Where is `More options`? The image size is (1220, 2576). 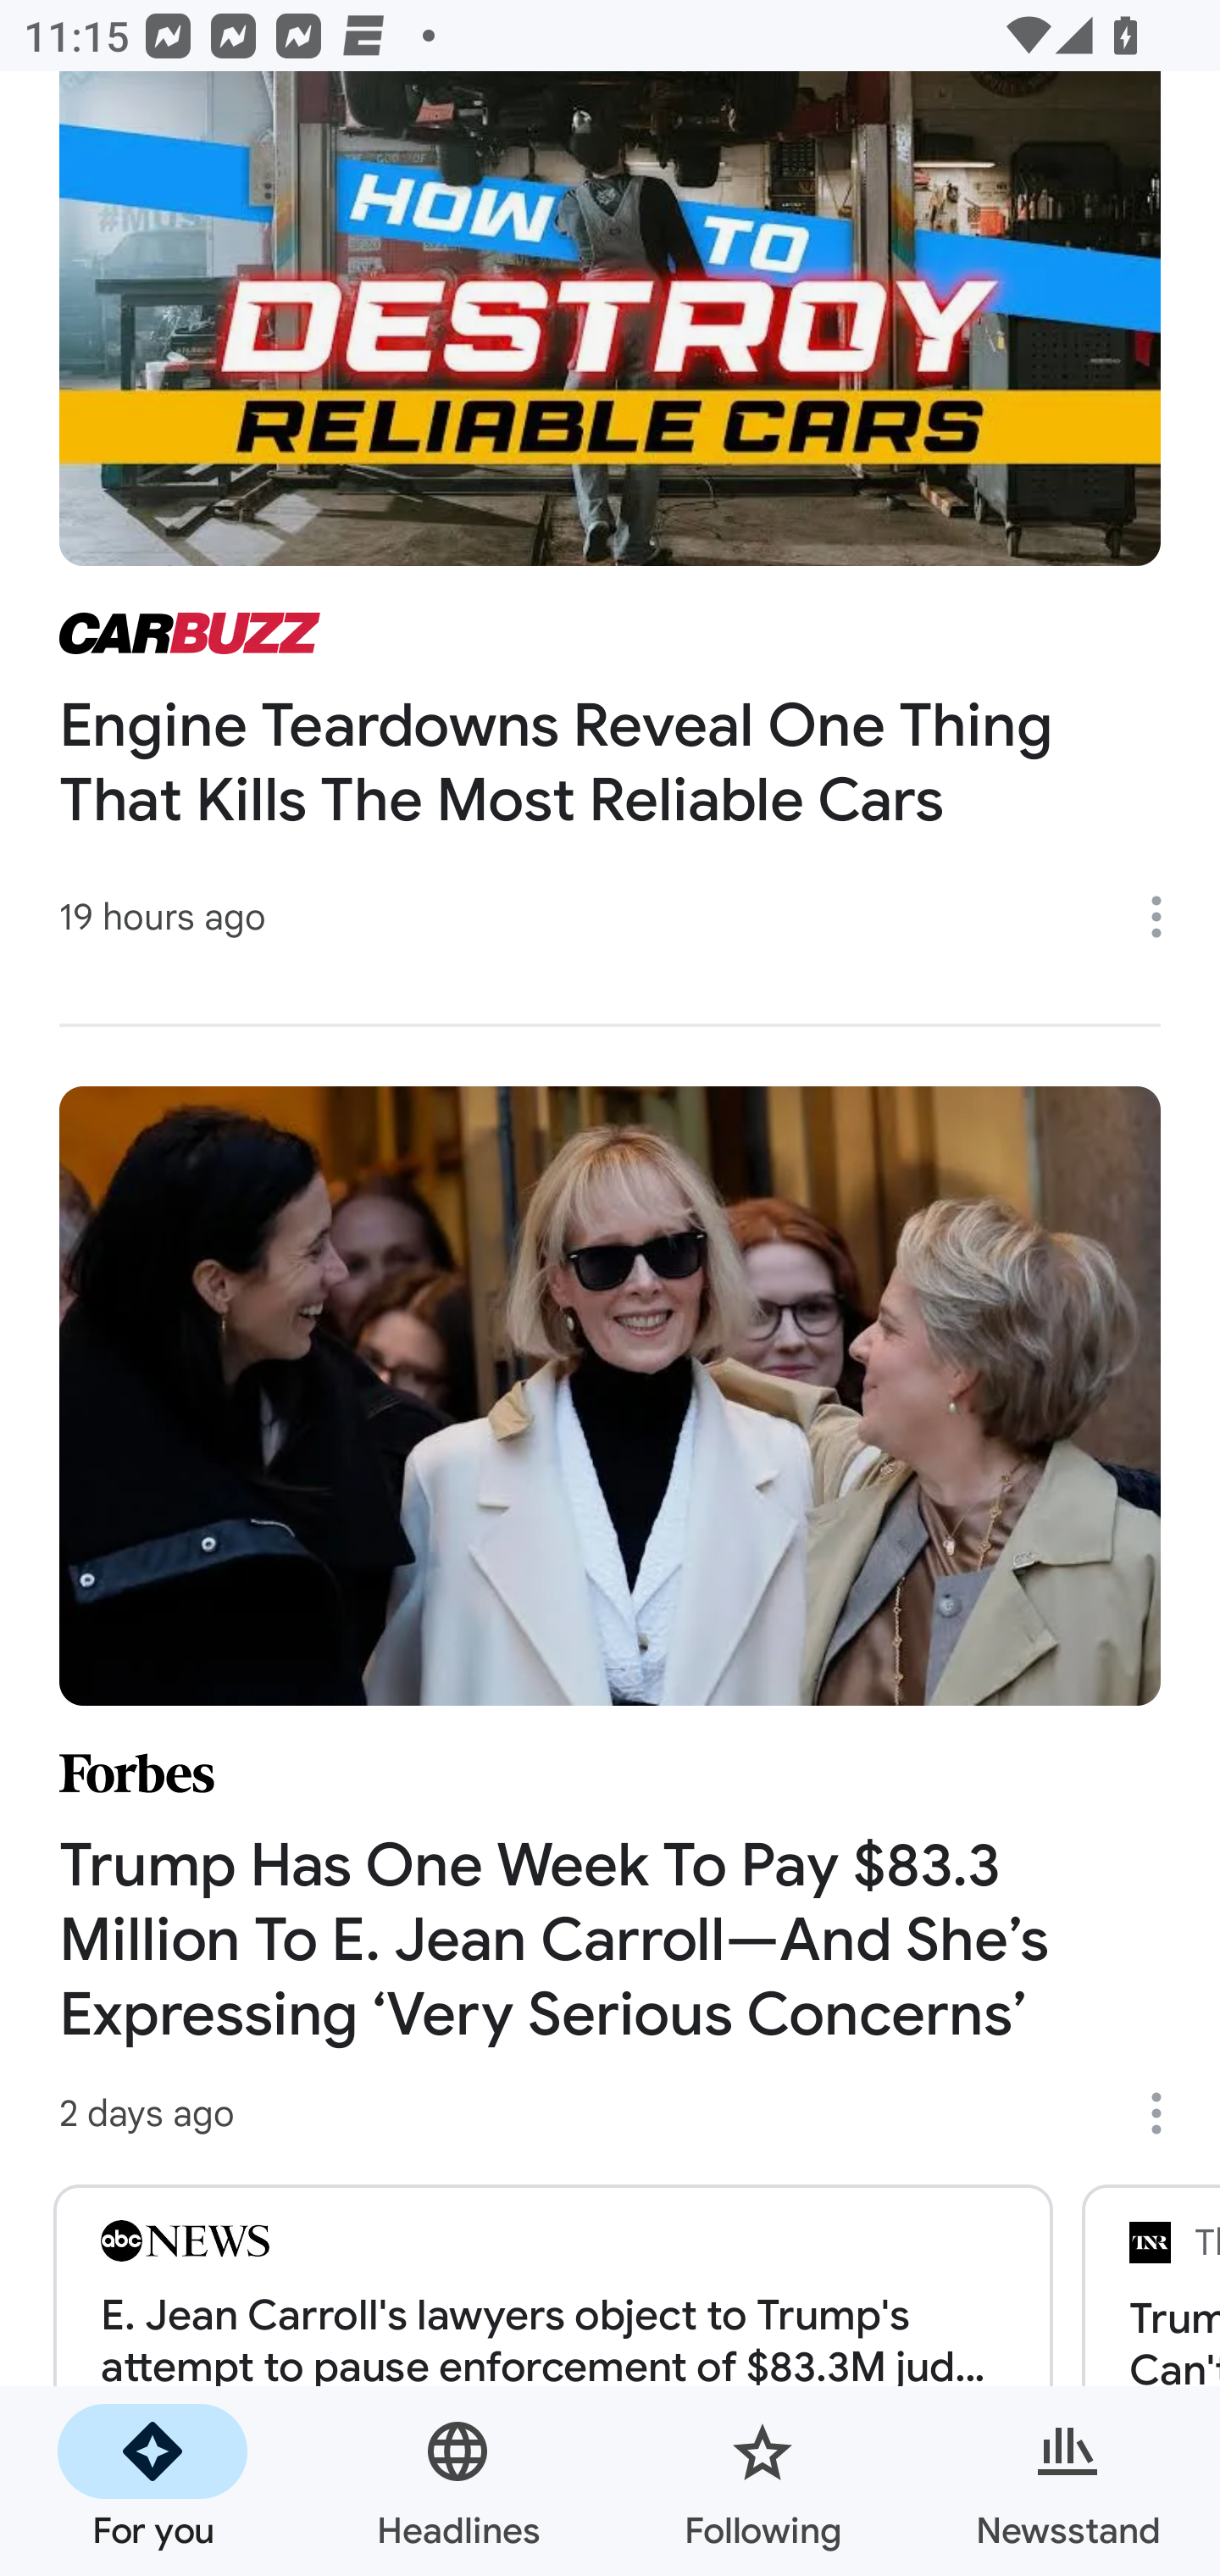 More options is located at coordinates (1167, 2113).